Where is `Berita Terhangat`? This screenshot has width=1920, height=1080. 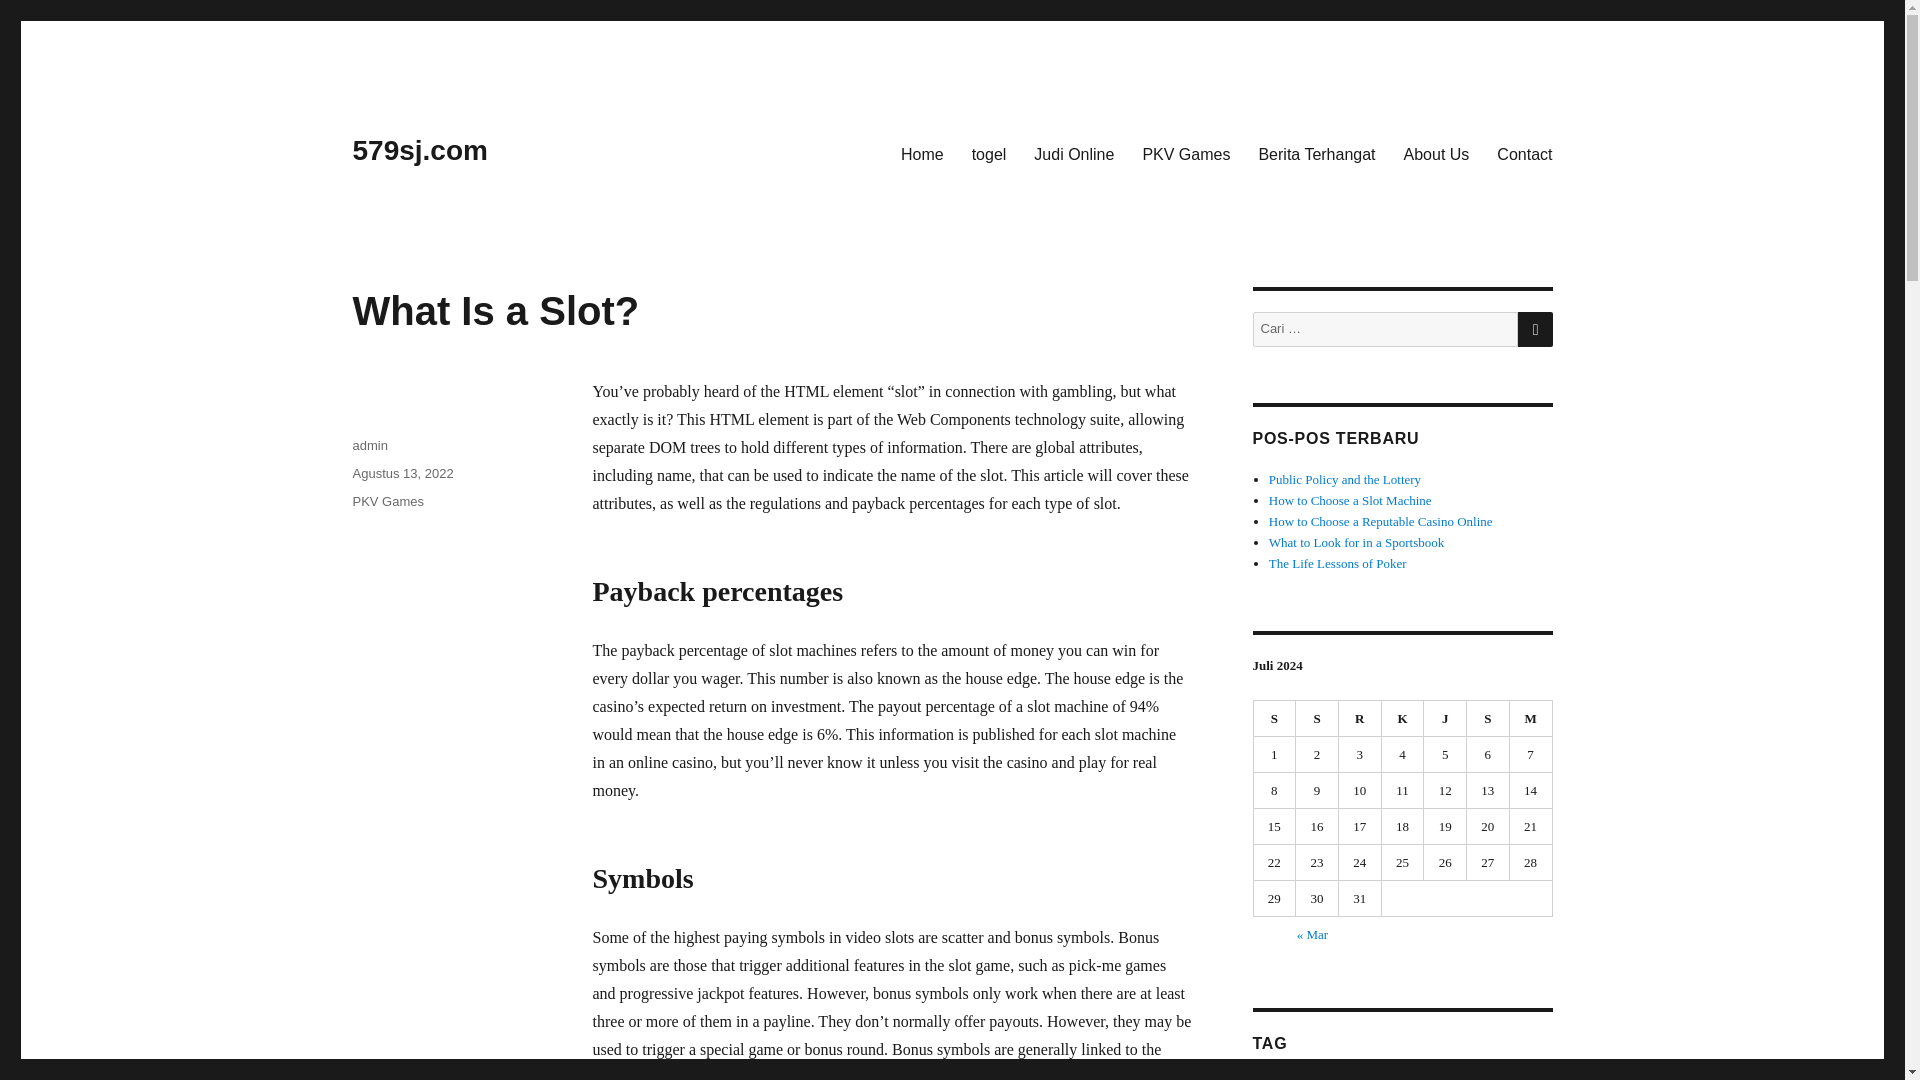 Berita Terhangat is located at coordinates (1316, 153).